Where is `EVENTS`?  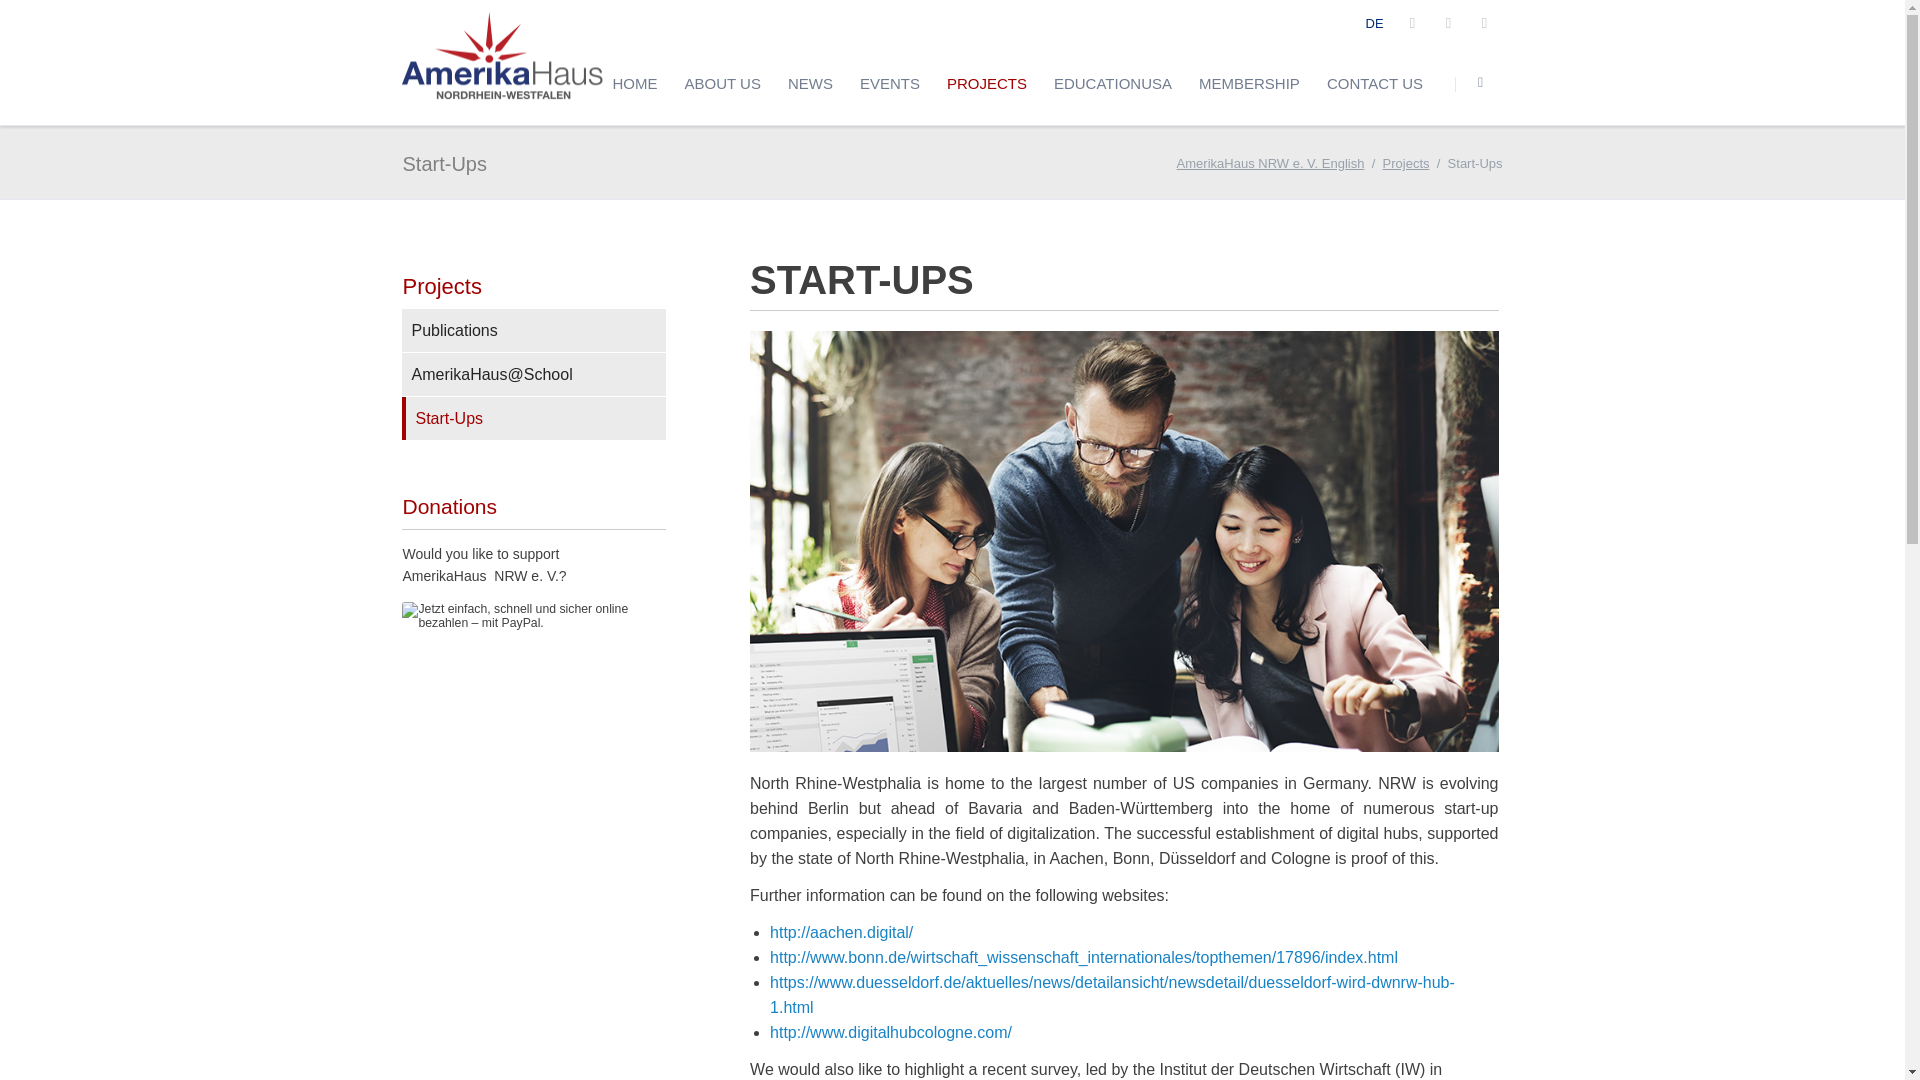
EVENTS is located at coordinates (890, 83).